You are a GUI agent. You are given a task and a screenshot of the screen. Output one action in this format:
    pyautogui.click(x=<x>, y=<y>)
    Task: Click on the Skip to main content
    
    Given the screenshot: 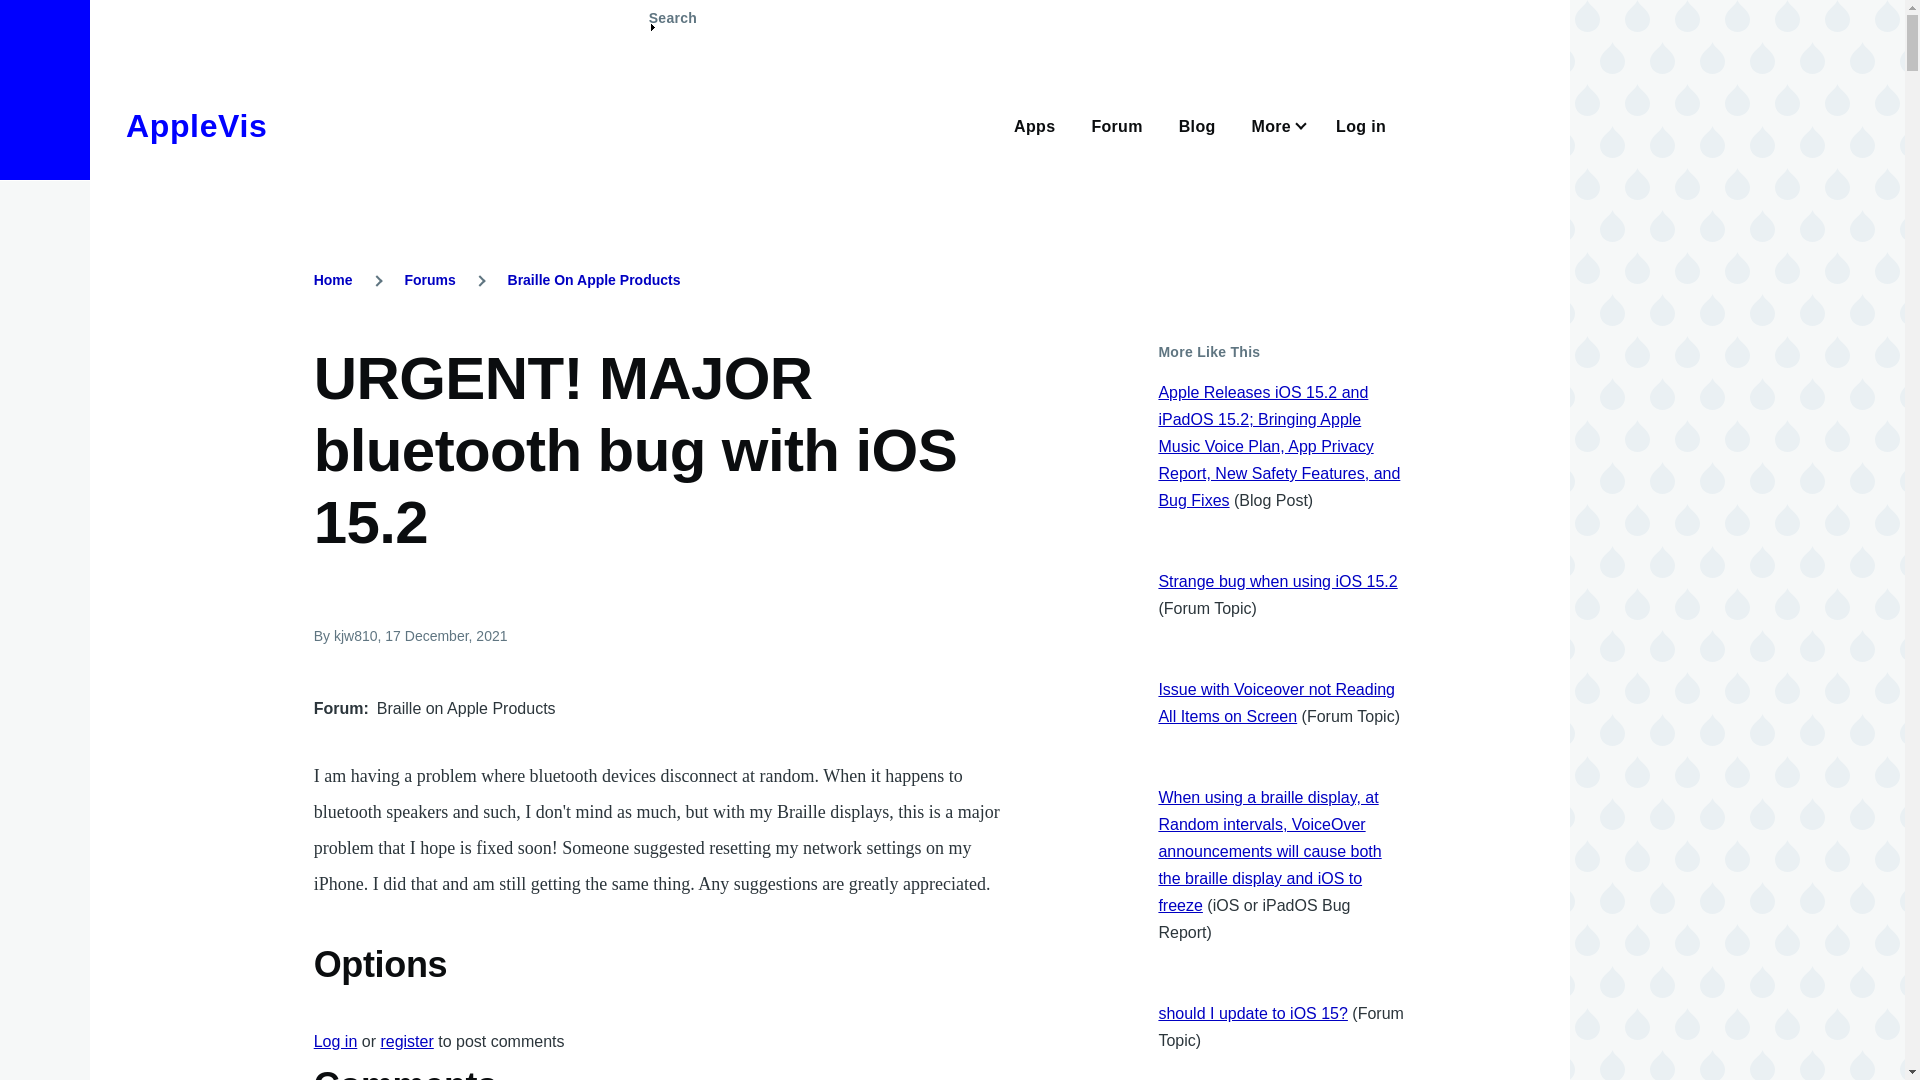 What is the action you would take?
    pyautogui.click(x=785, y=9)
    